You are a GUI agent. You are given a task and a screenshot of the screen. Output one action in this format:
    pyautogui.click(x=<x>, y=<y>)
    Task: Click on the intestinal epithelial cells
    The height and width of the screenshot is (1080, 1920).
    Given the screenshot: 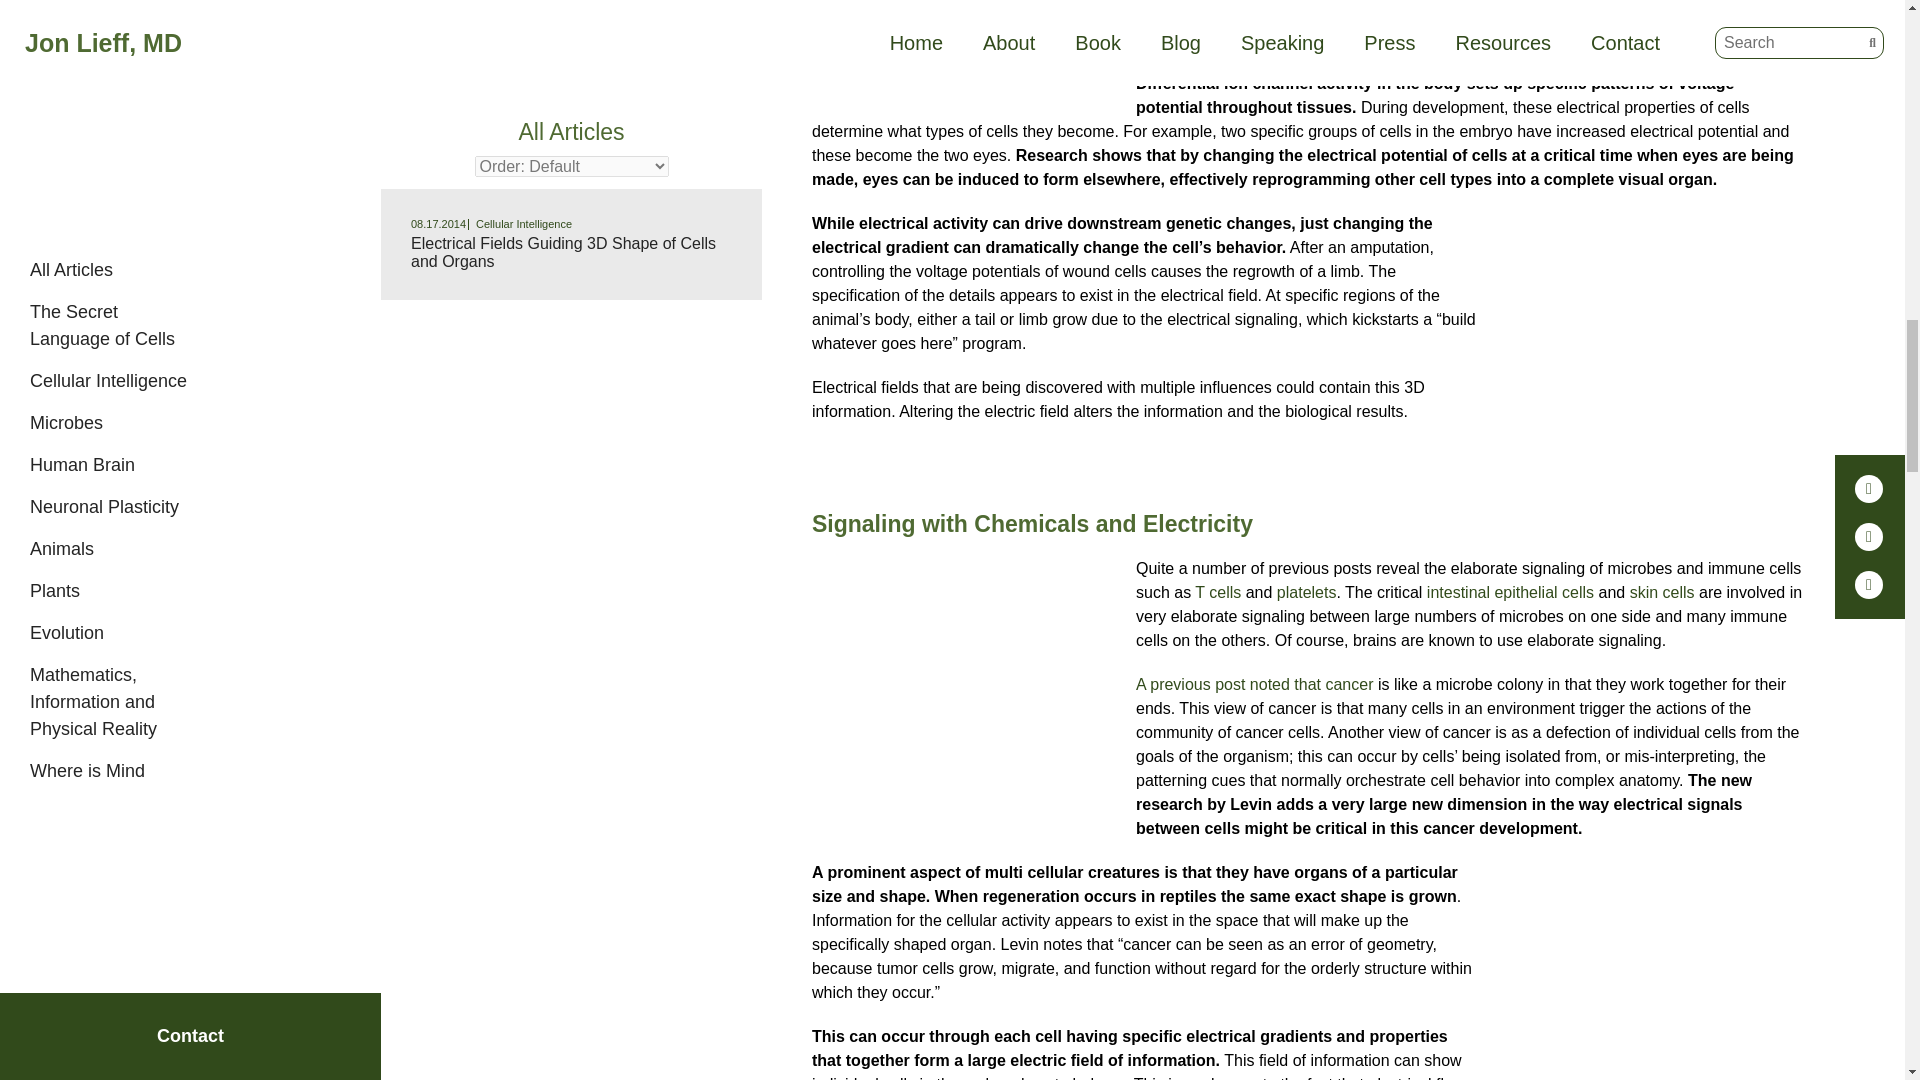 What is the action you would take?
    pyautogui.click(x=1510, y=592)
    